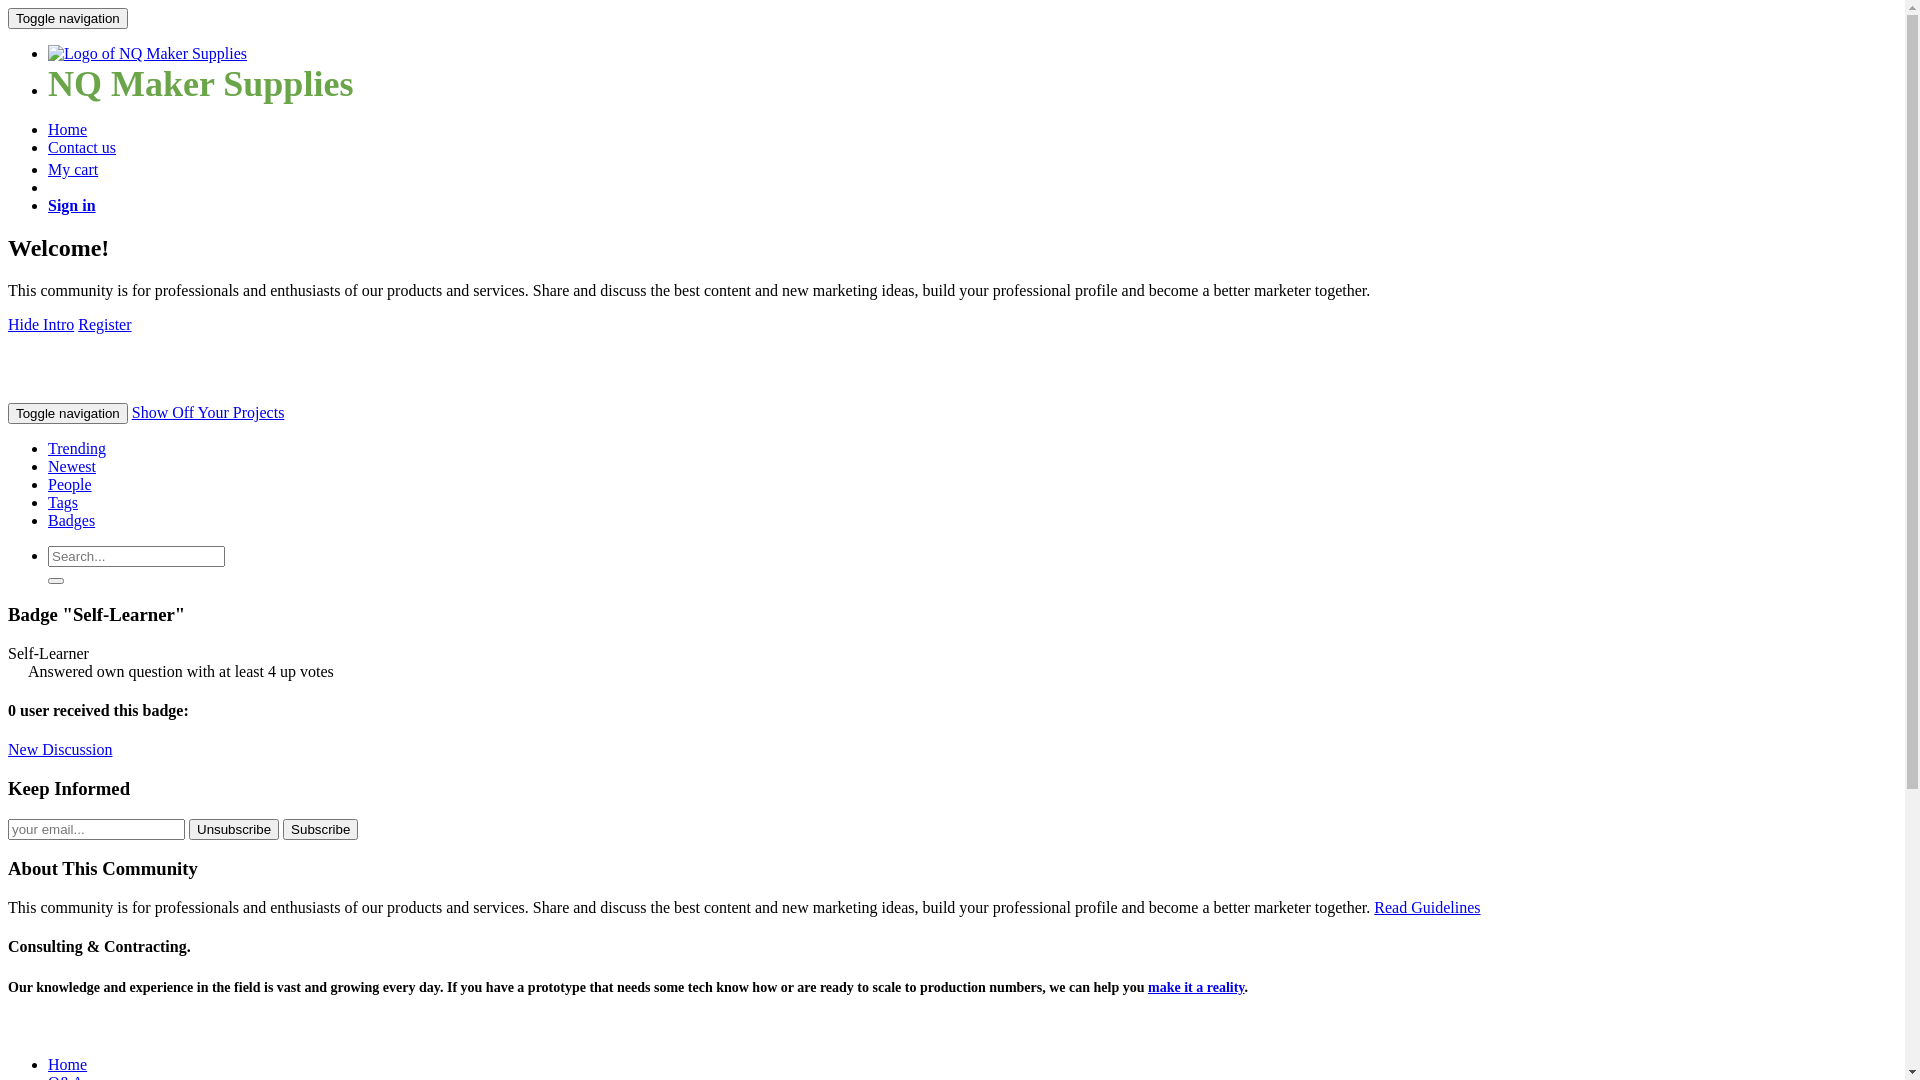  Describe the element at coordinates (234, 830) in the screenshot. I see `Unsubscribe` at that location.